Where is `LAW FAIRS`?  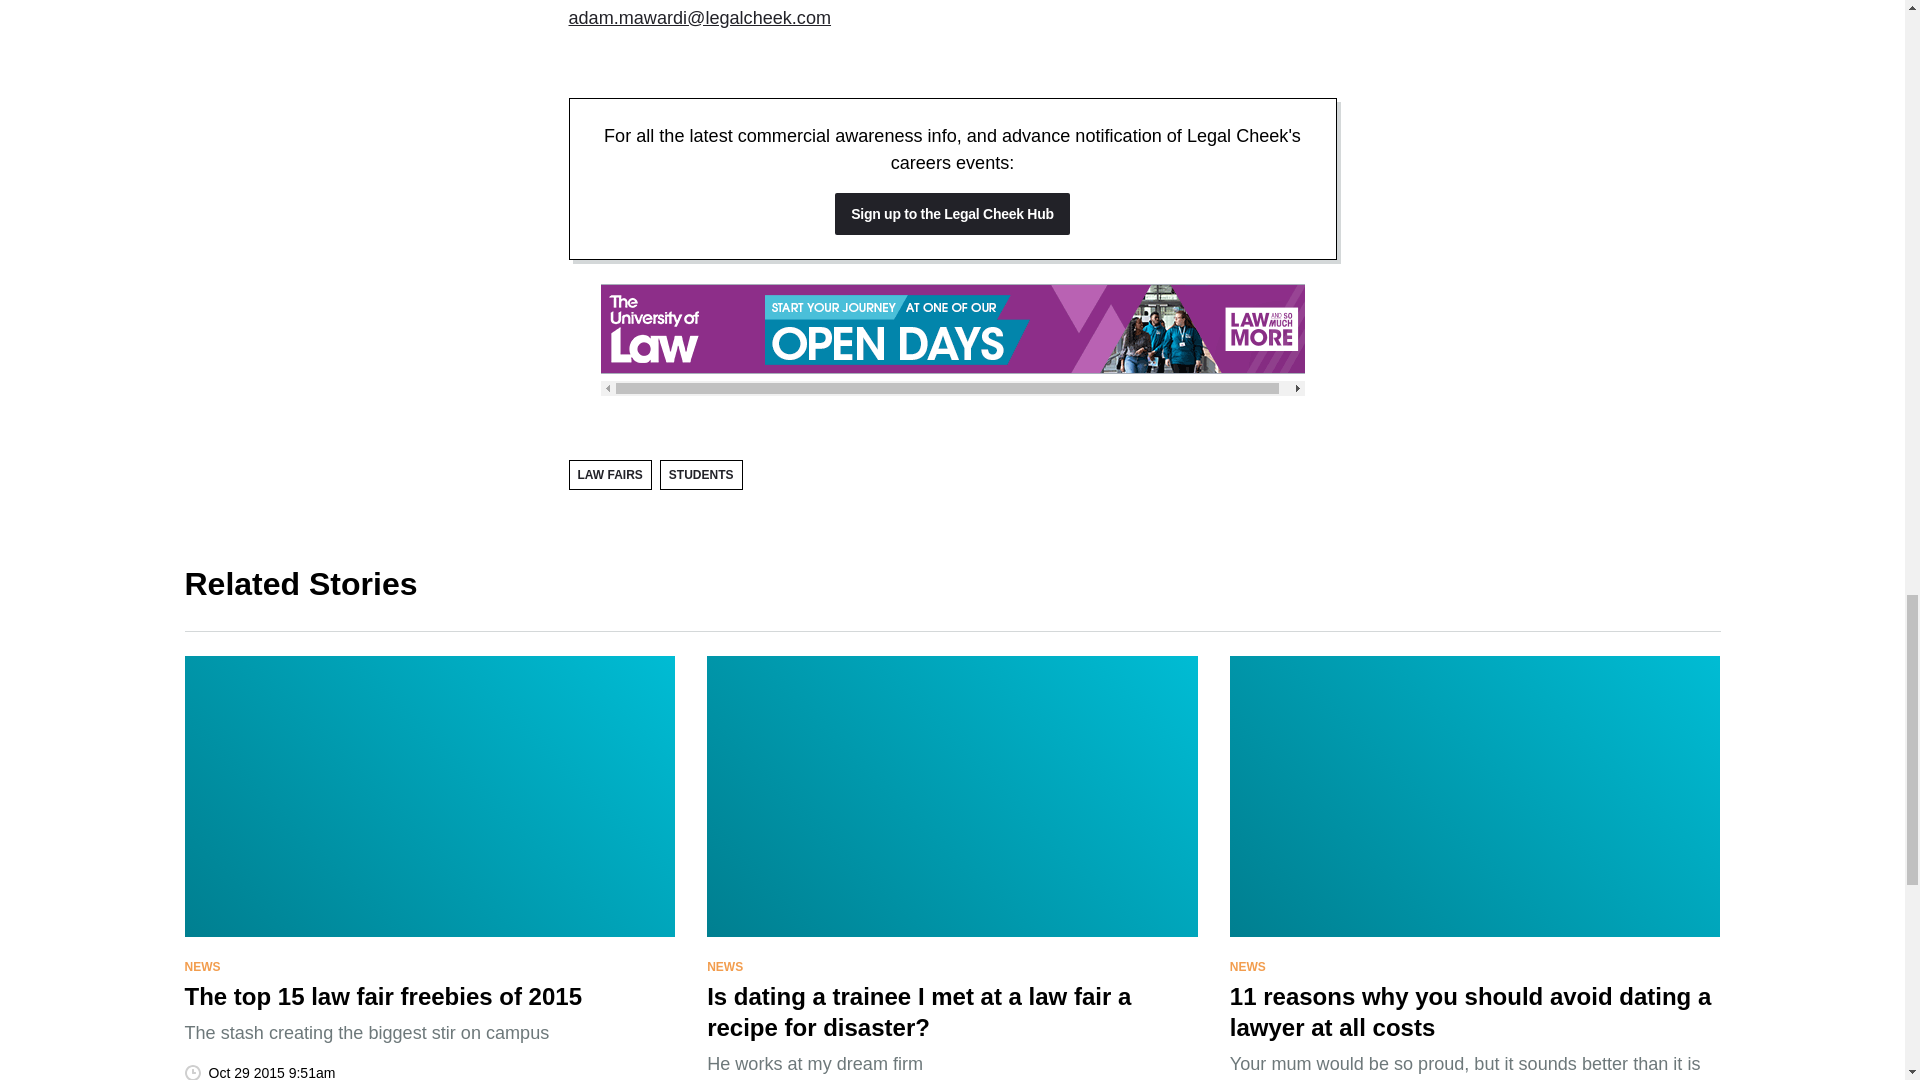
LAW FAIRS is located at coordinates (609, 475).